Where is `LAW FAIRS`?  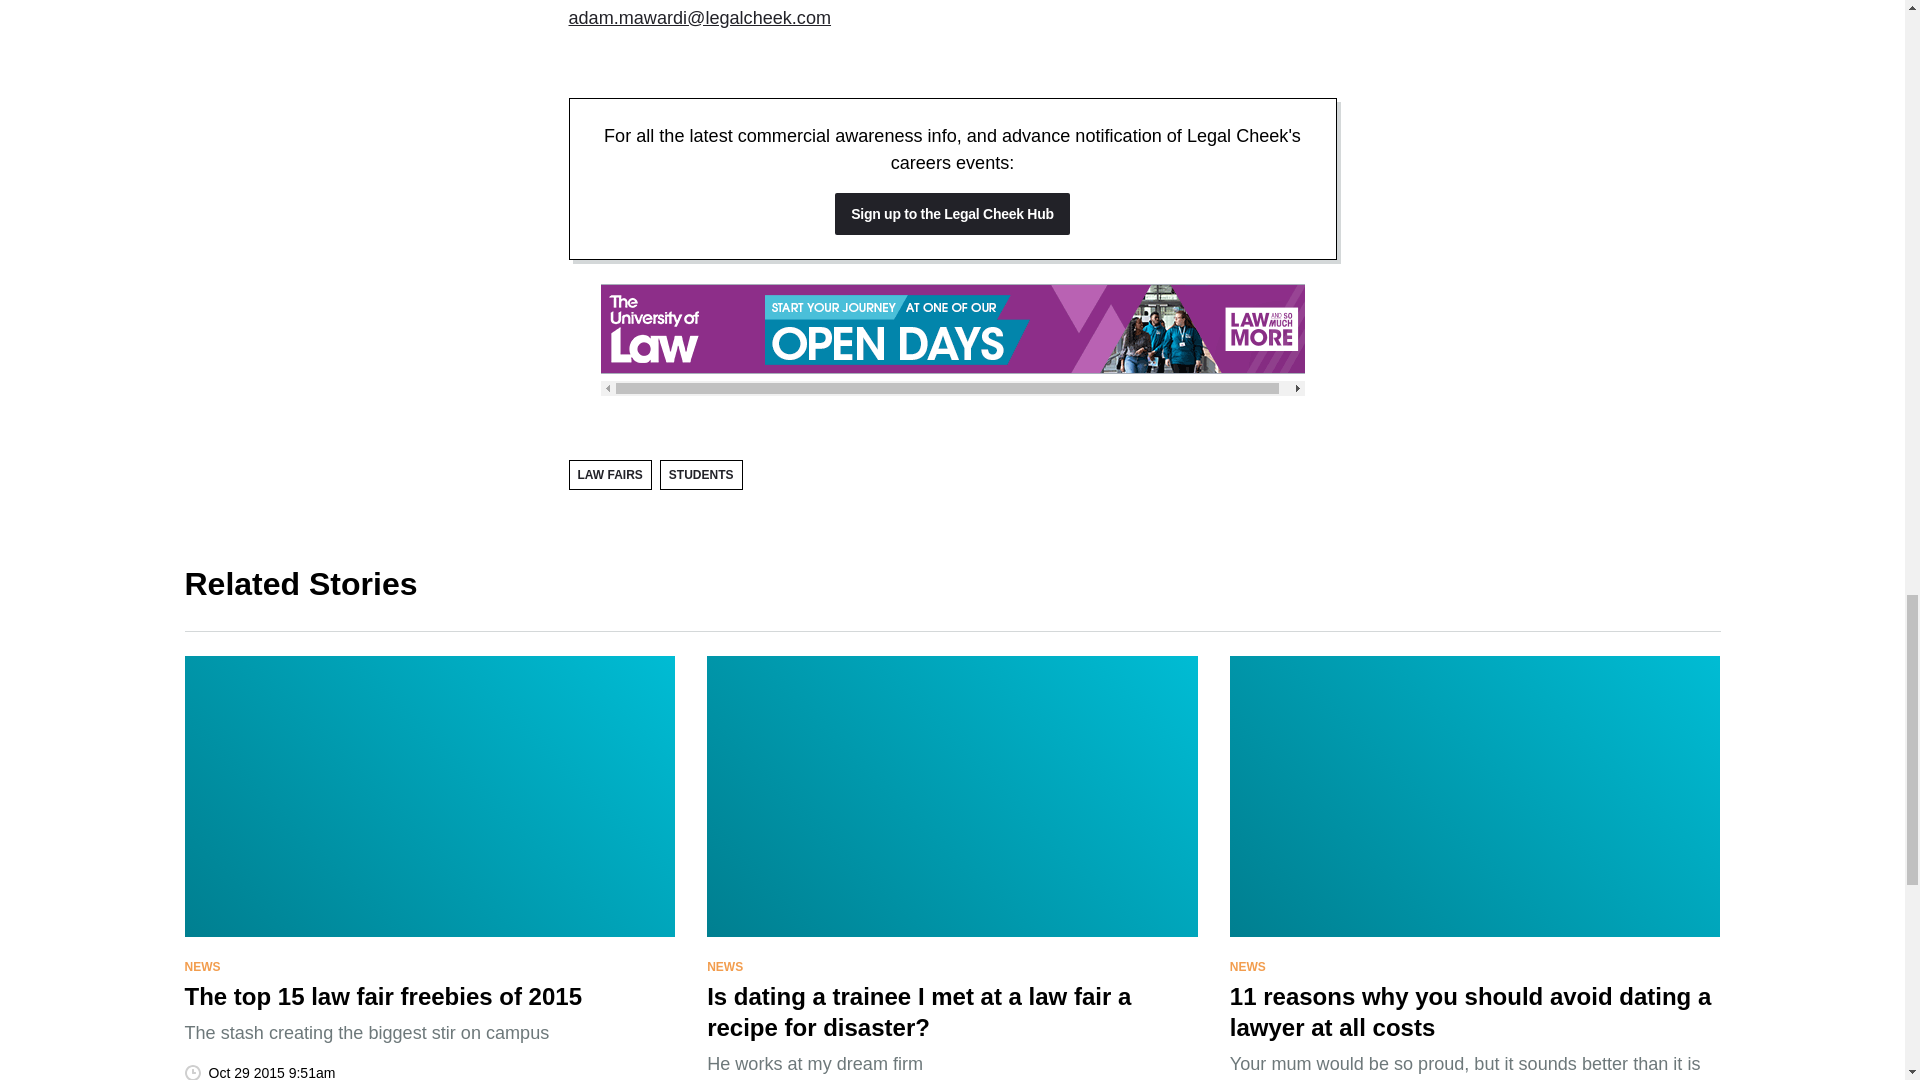
LAW FAIRS is located at coordinates (609, 475).